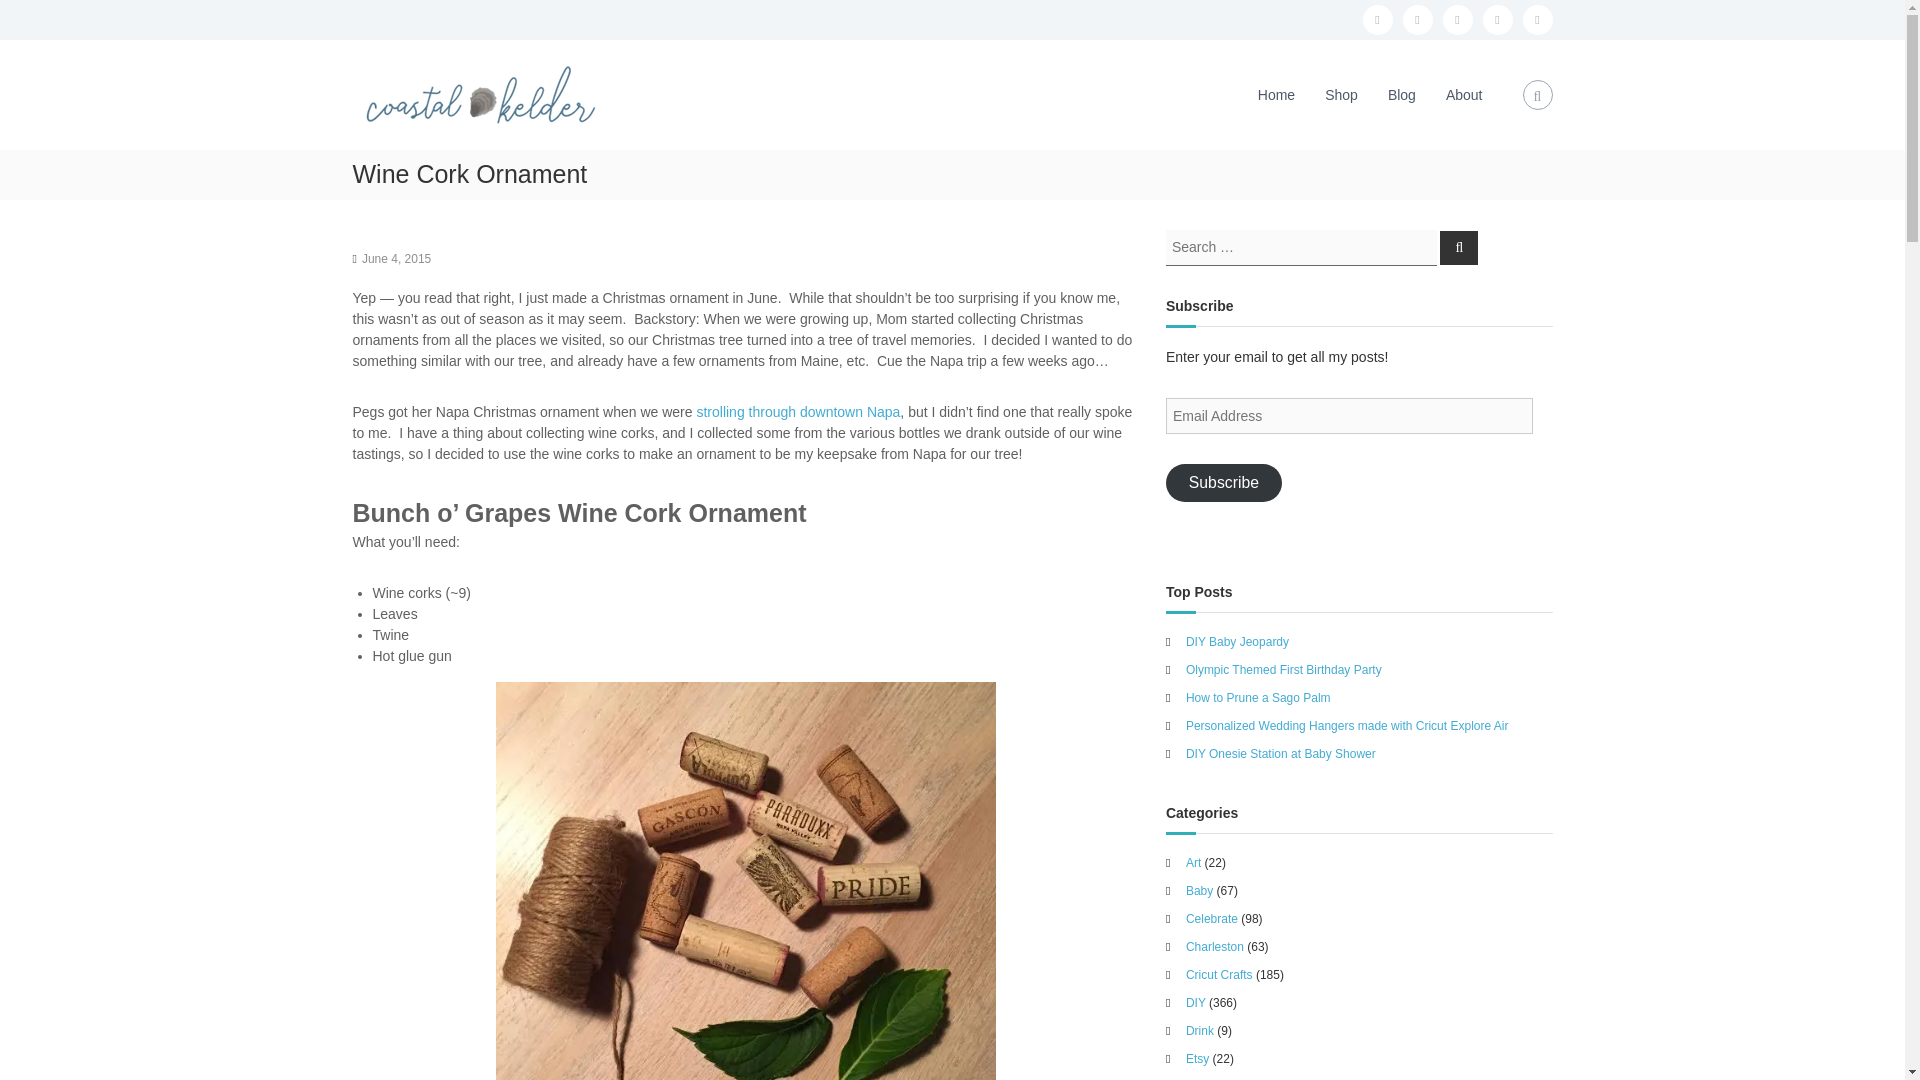 This screenshot has height=1080, width=1920. I want to click on Shop, so click(1340, 94).